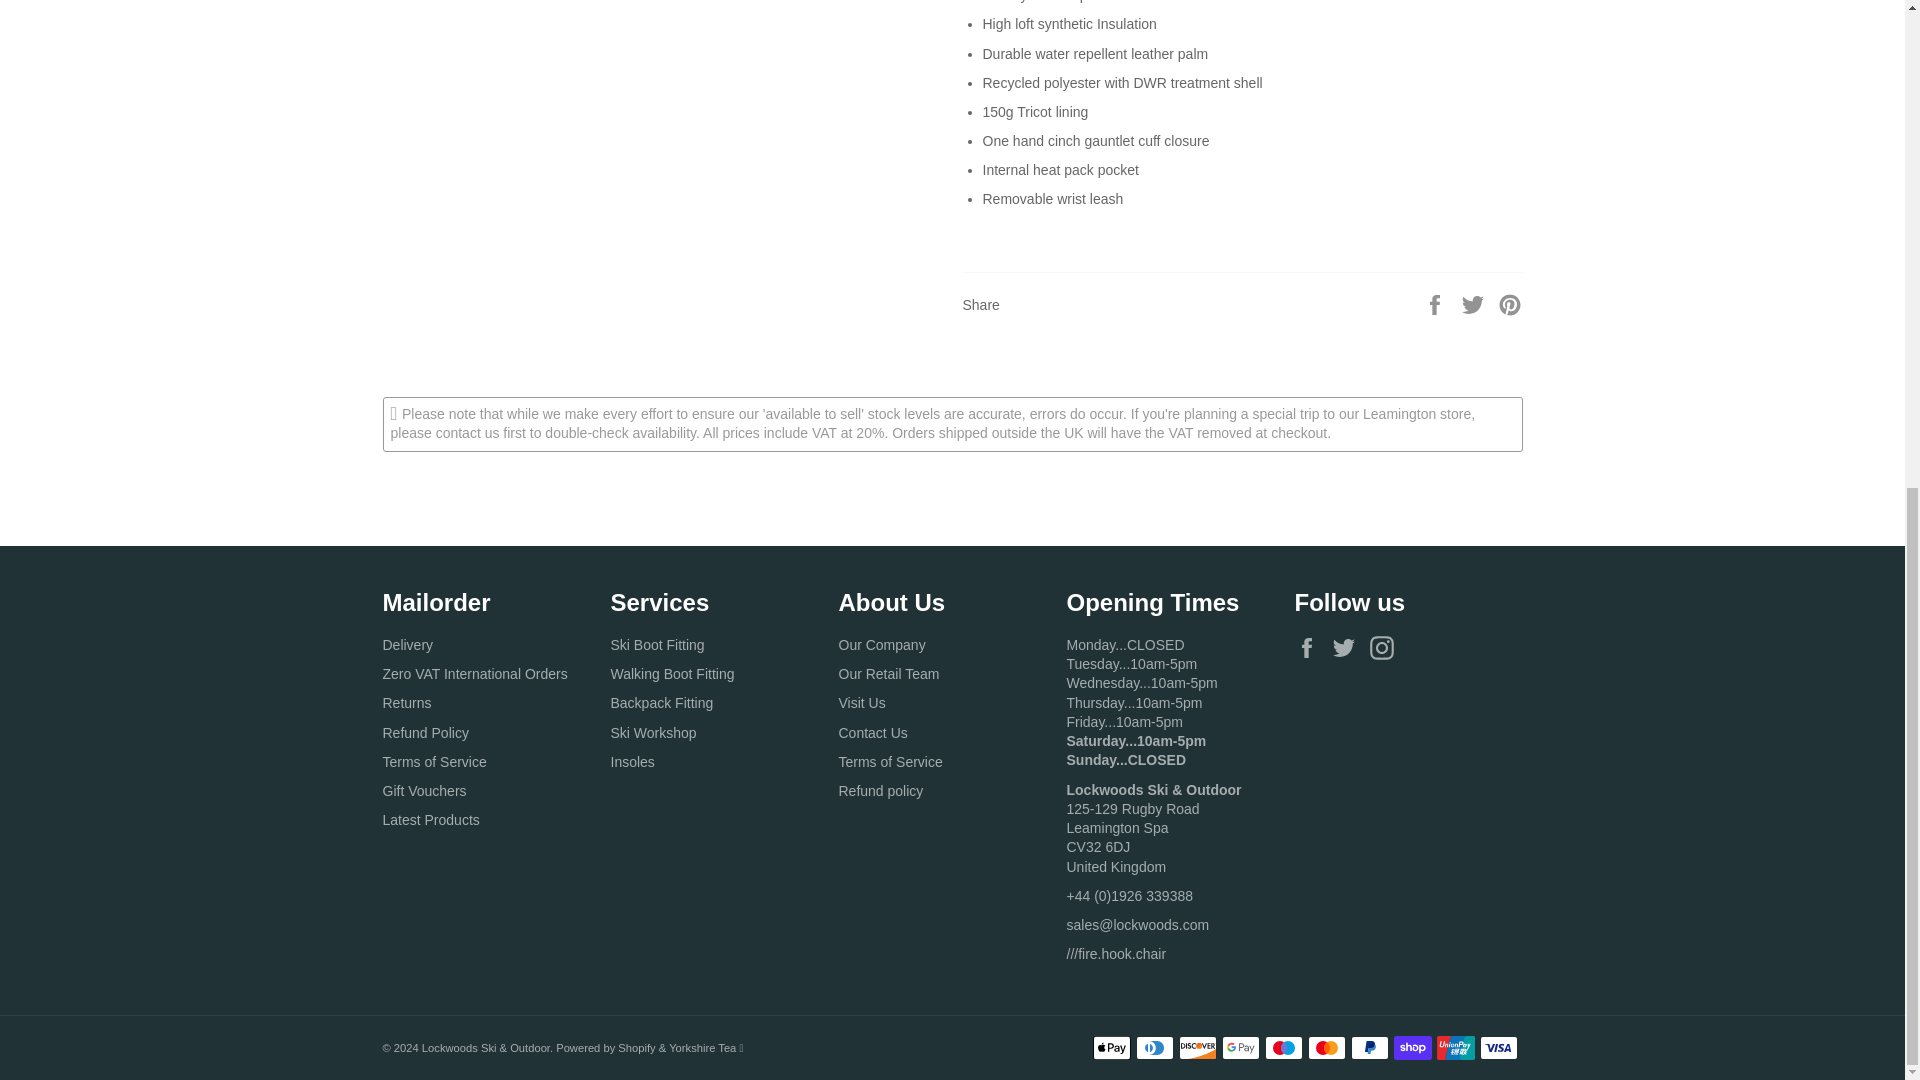  What do you see at coordinates (1141, 702) in the screenshot?
I see `Visit Us` at bounding box center [1141, 702].